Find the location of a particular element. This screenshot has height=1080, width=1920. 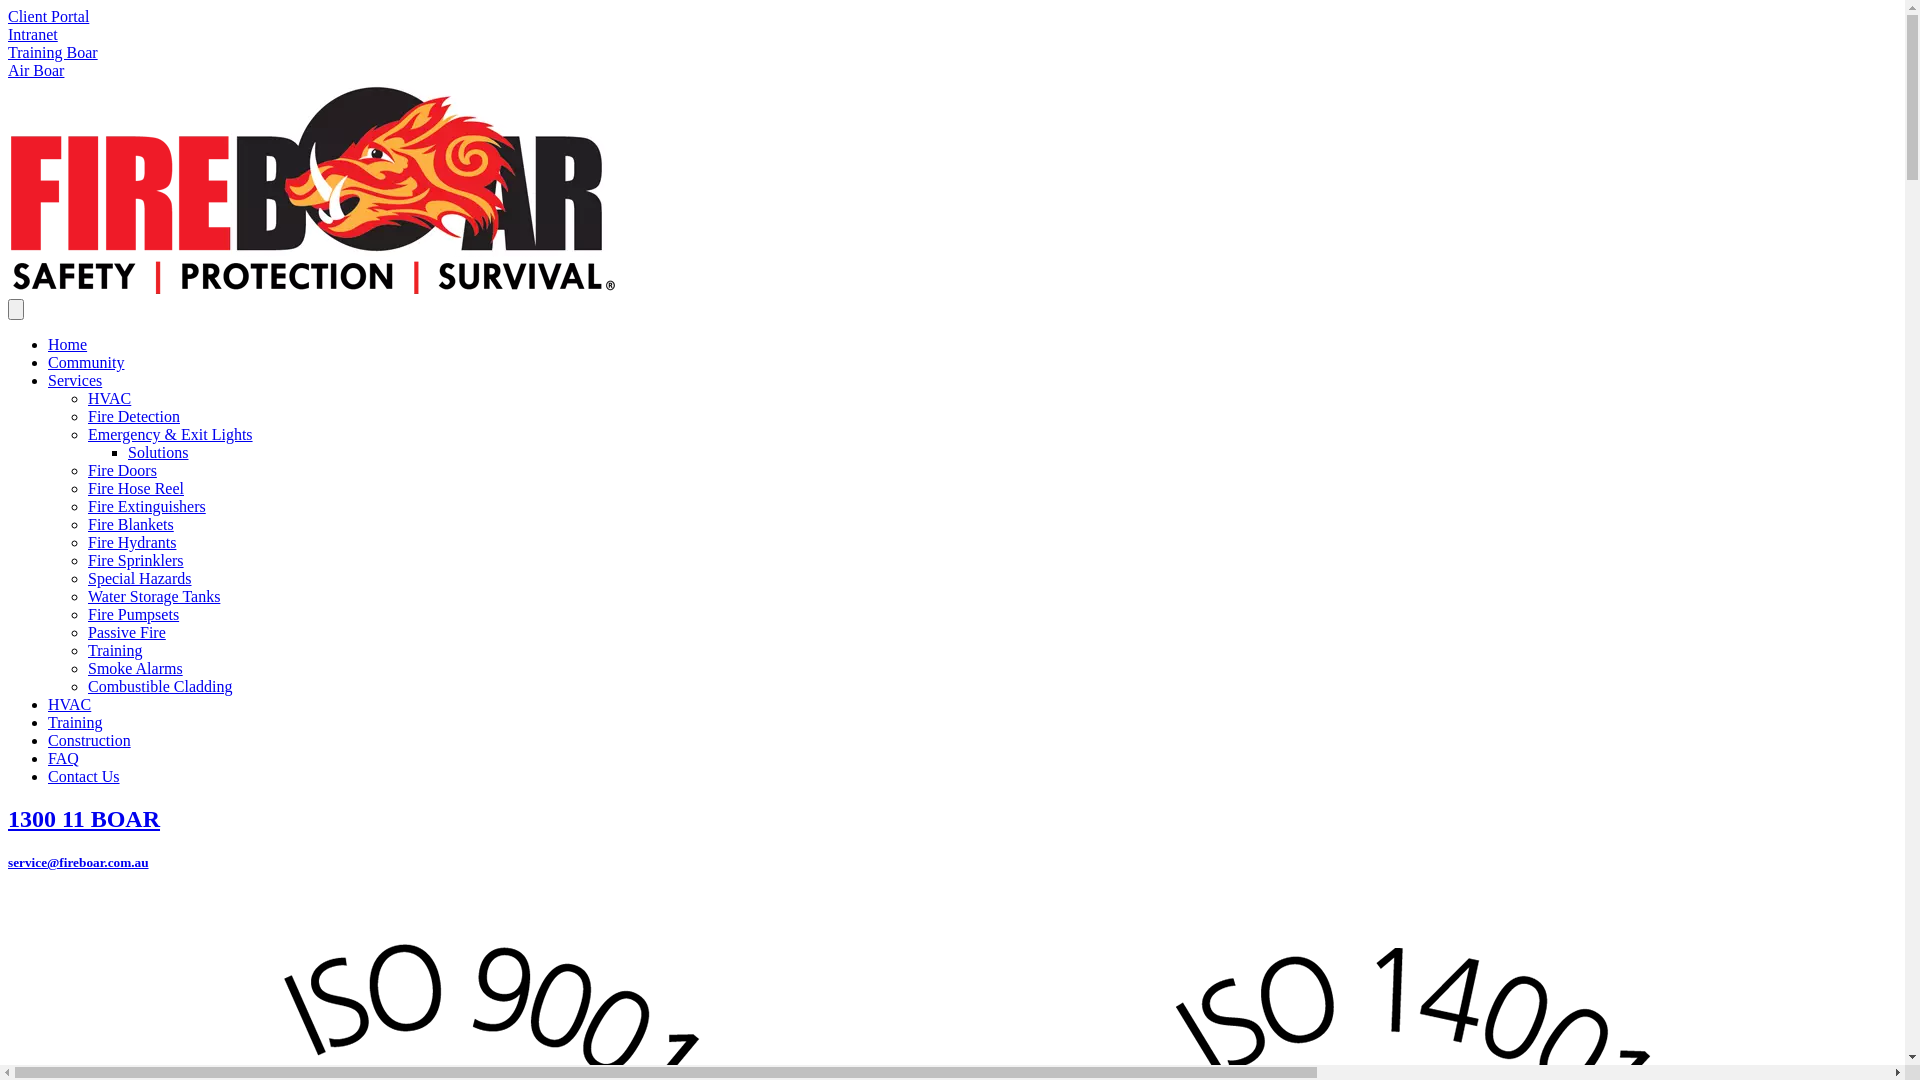

Contact Us is located at coordinates (84, 776).